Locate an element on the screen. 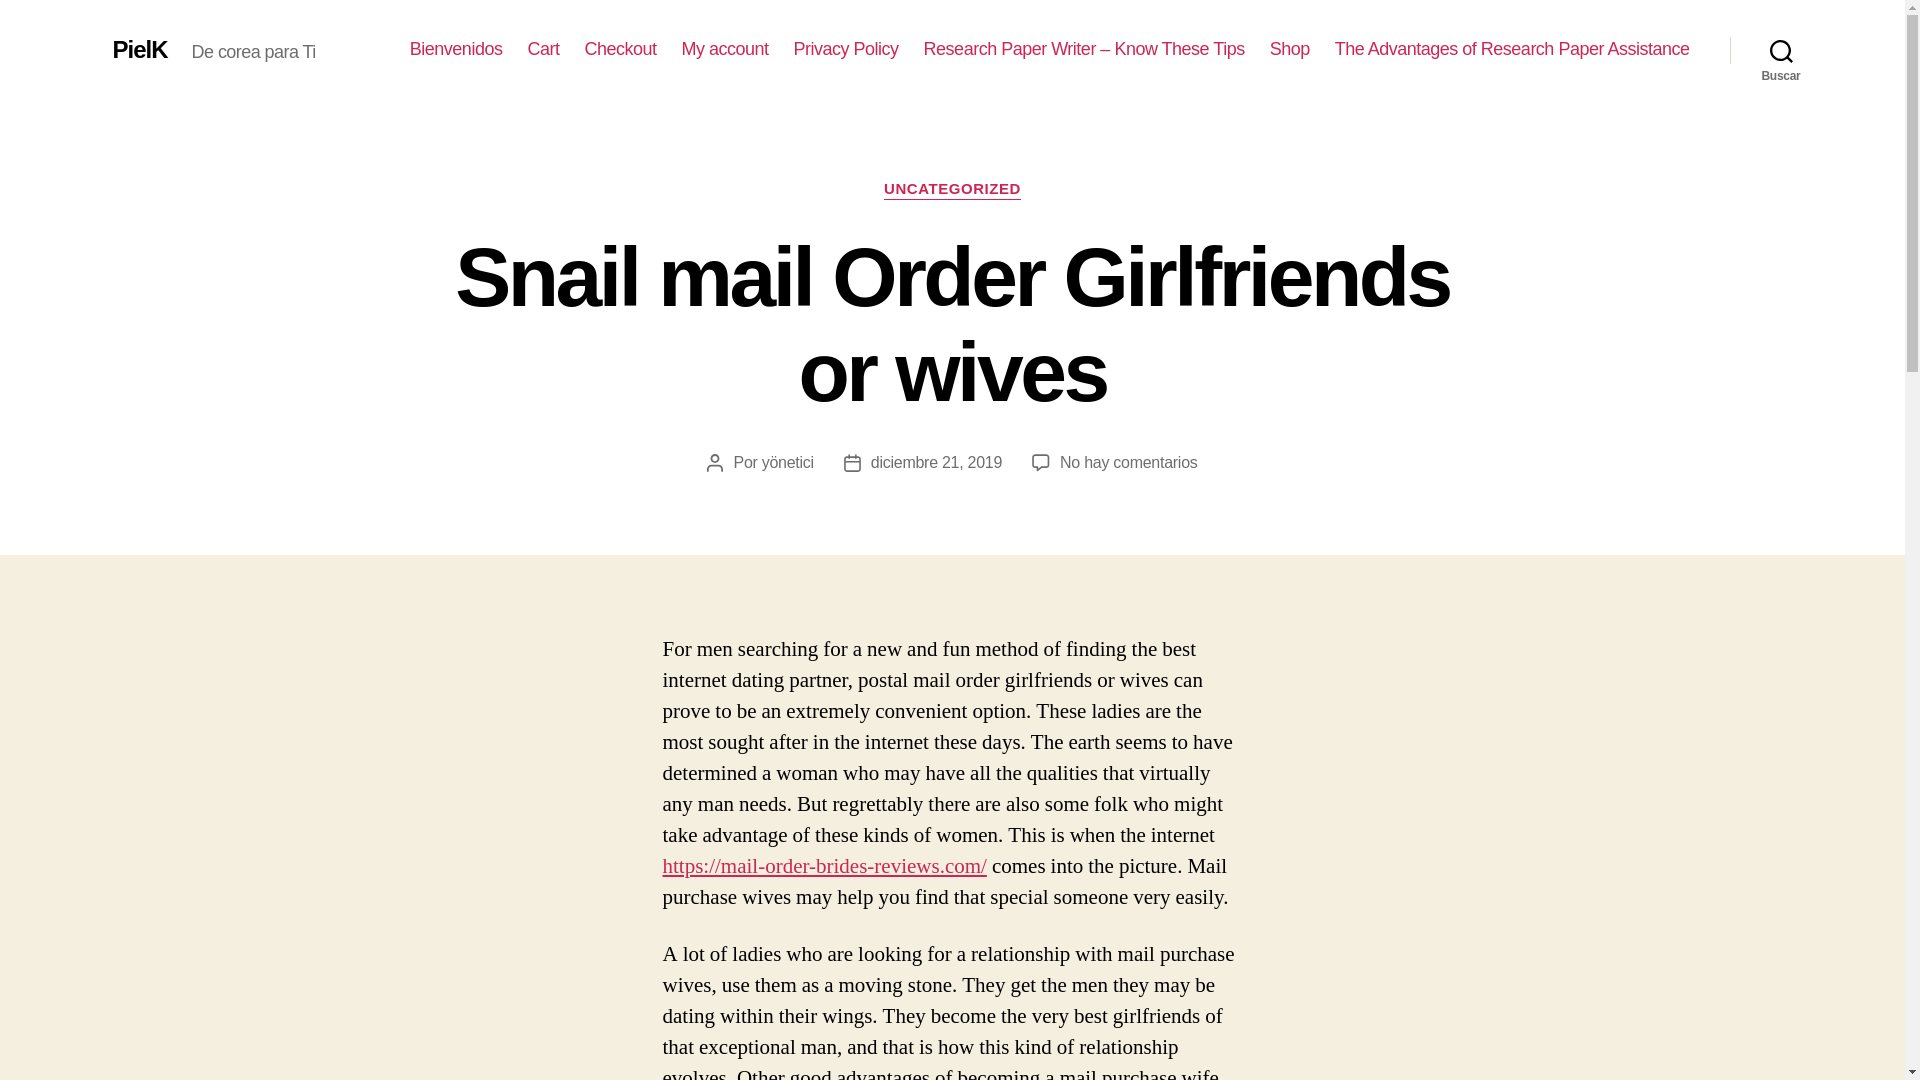 This screenshot has height=1080, width=1920. Shop is located at coordinates (725, 49).